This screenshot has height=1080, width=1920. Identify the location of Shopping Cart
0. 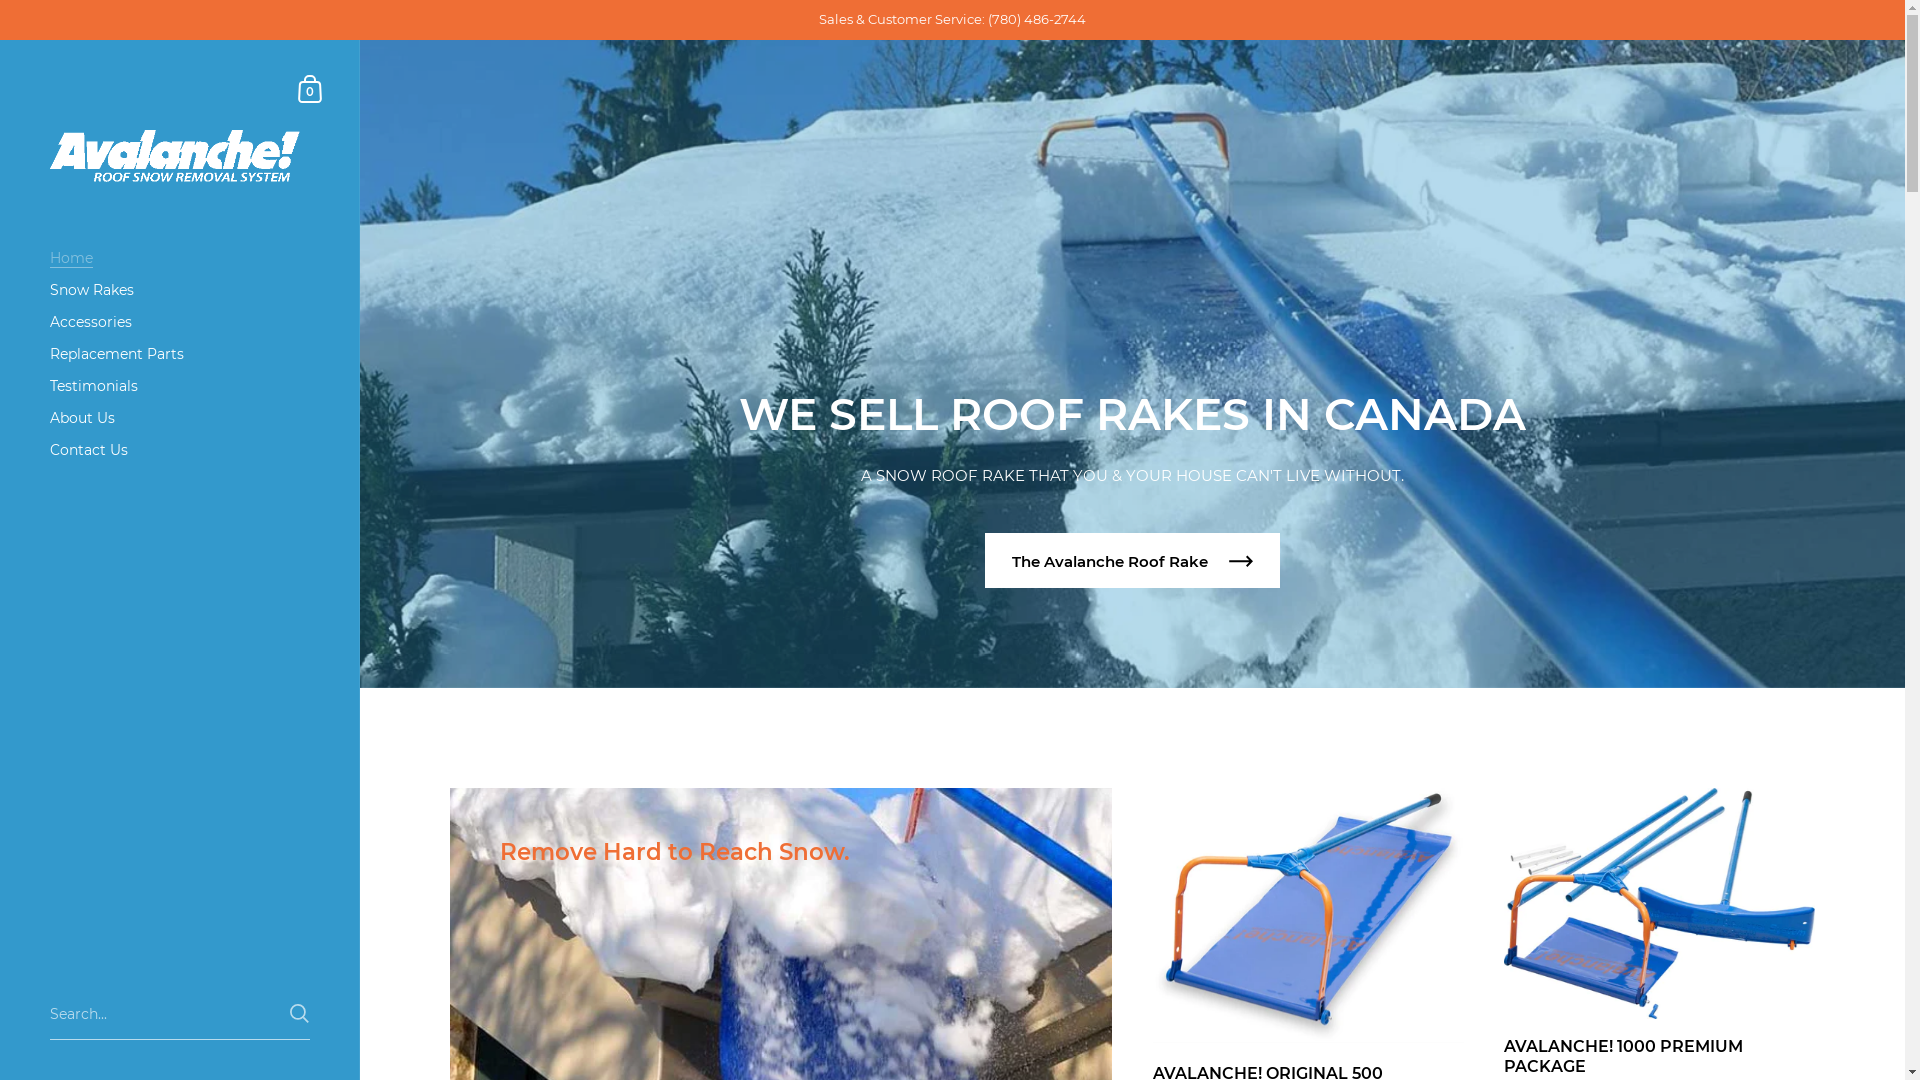
(311, 88).